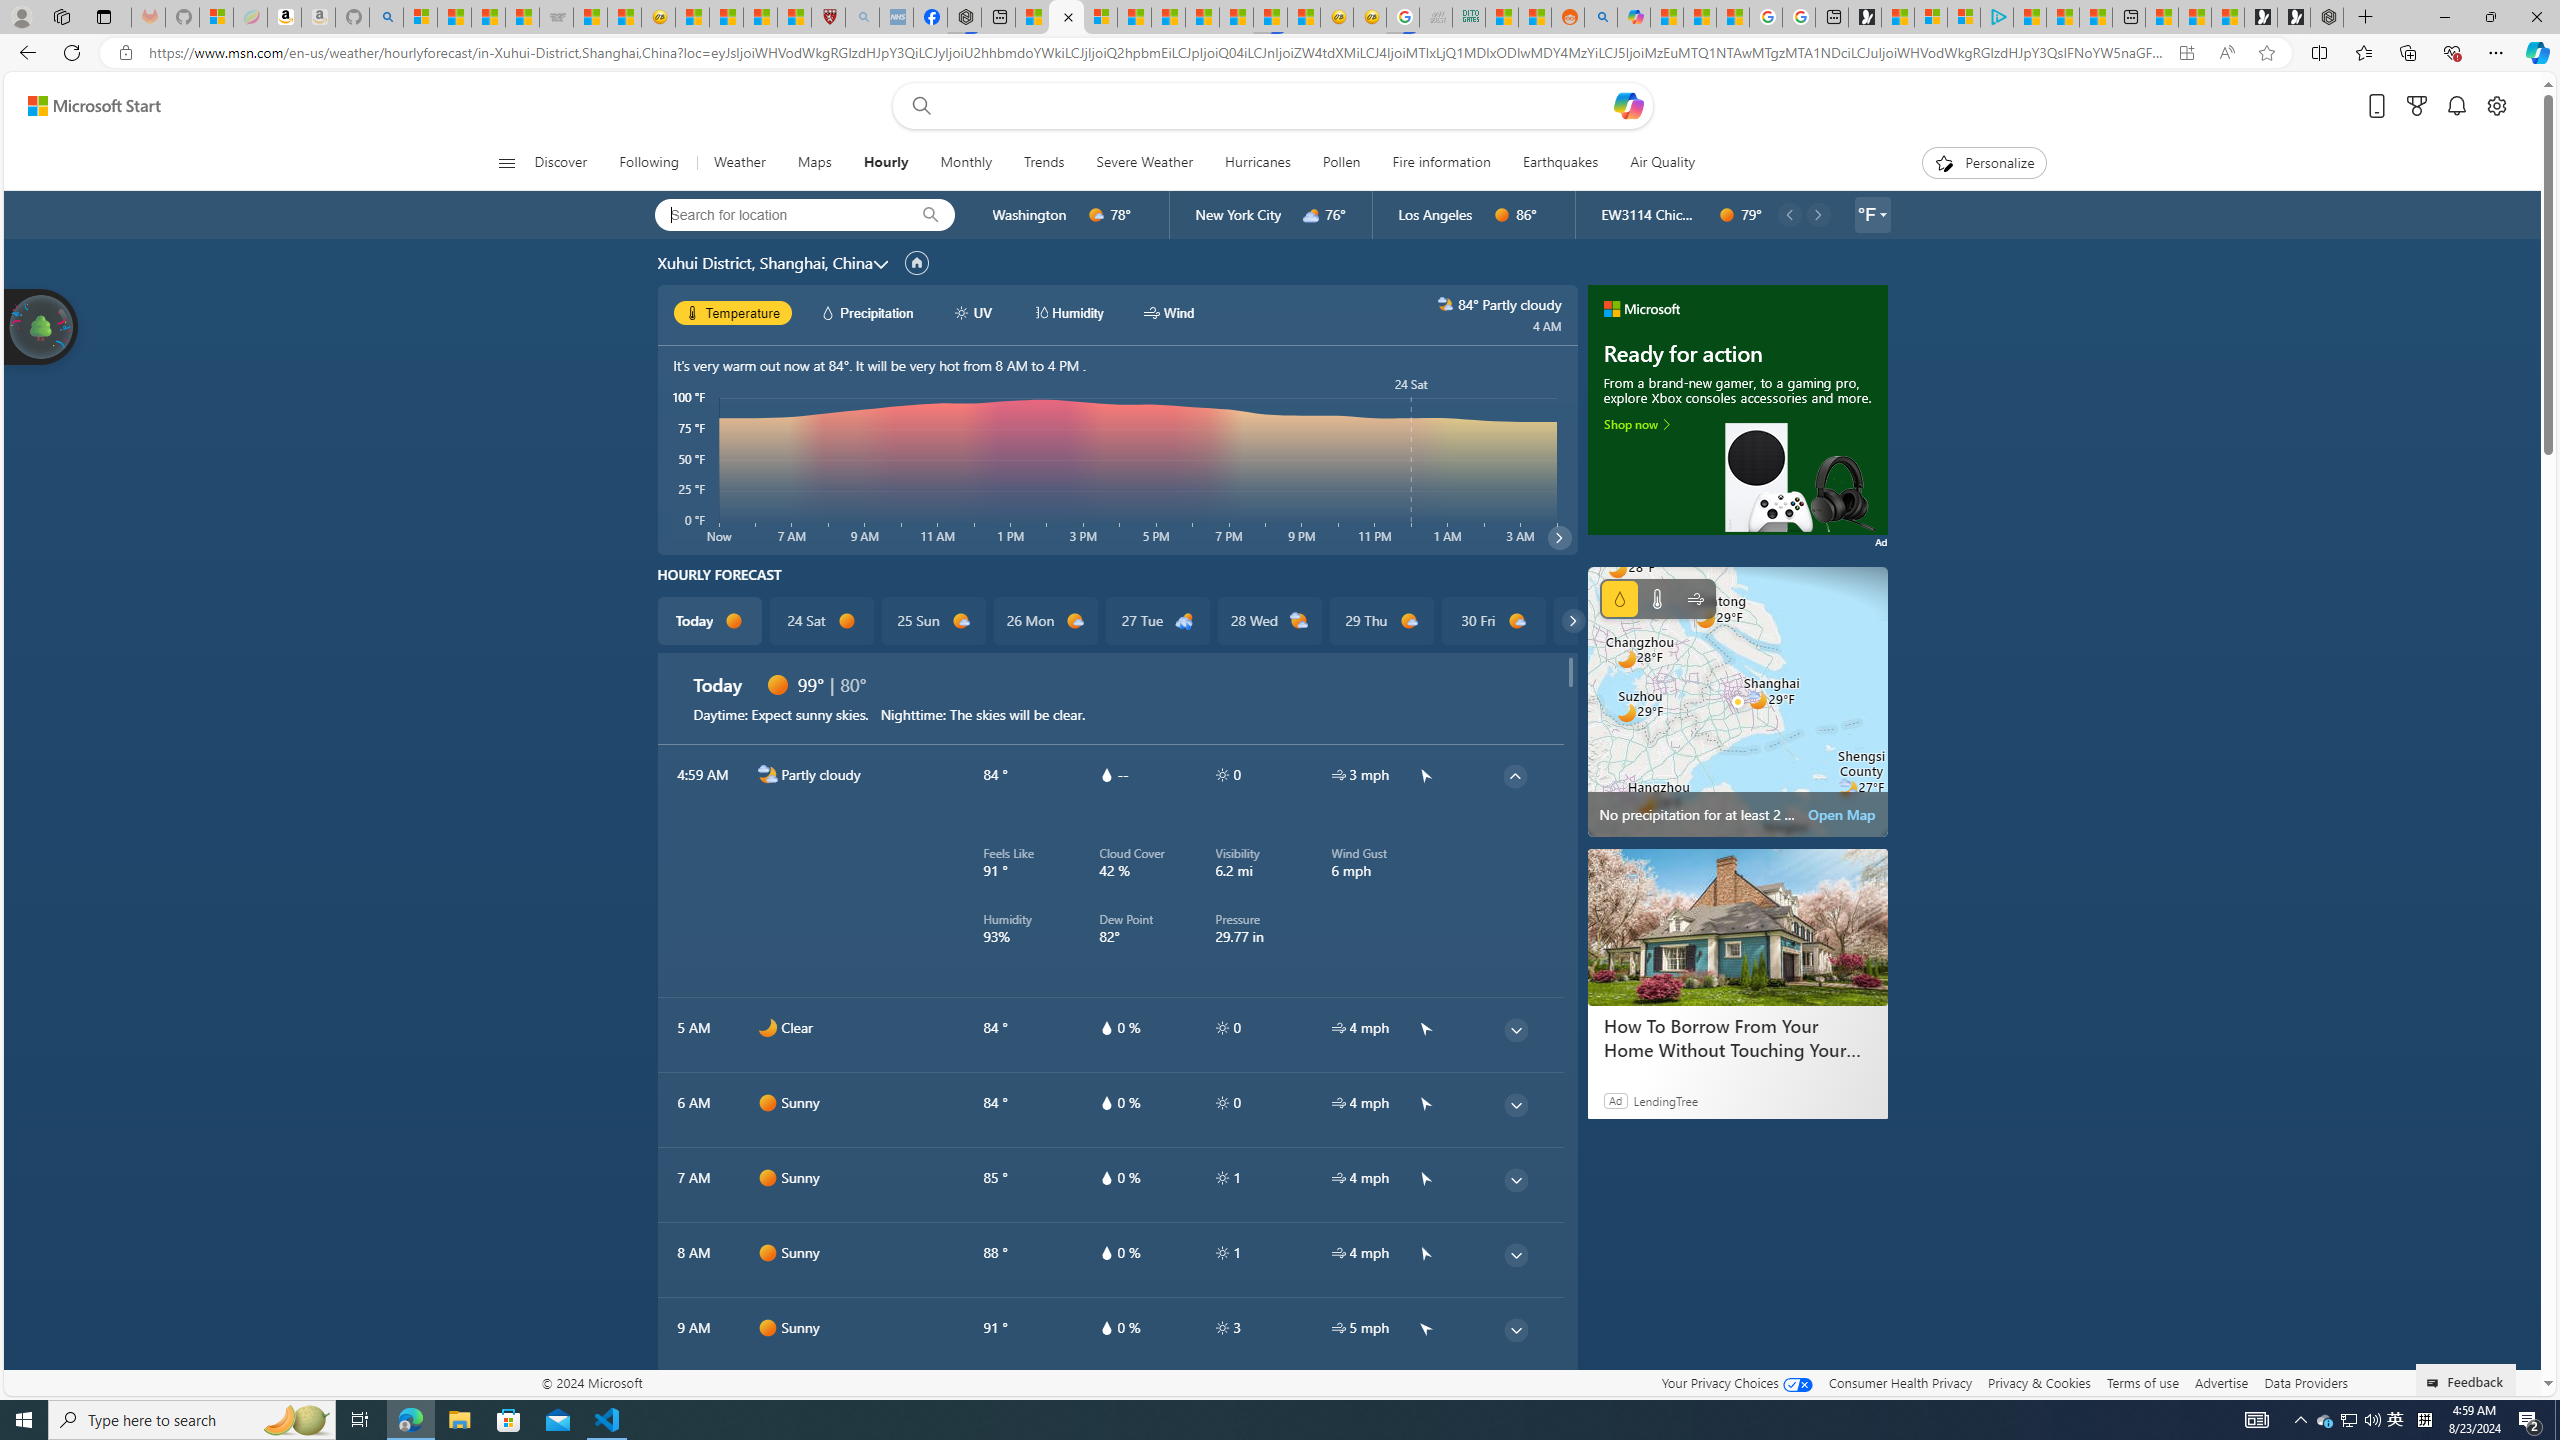 This screenshot has width=2560, height=1440. What do you see at coordinates (1424, 1402) in the screenshot?
I see `common/arrow` at bounding box center [1424, 1402].